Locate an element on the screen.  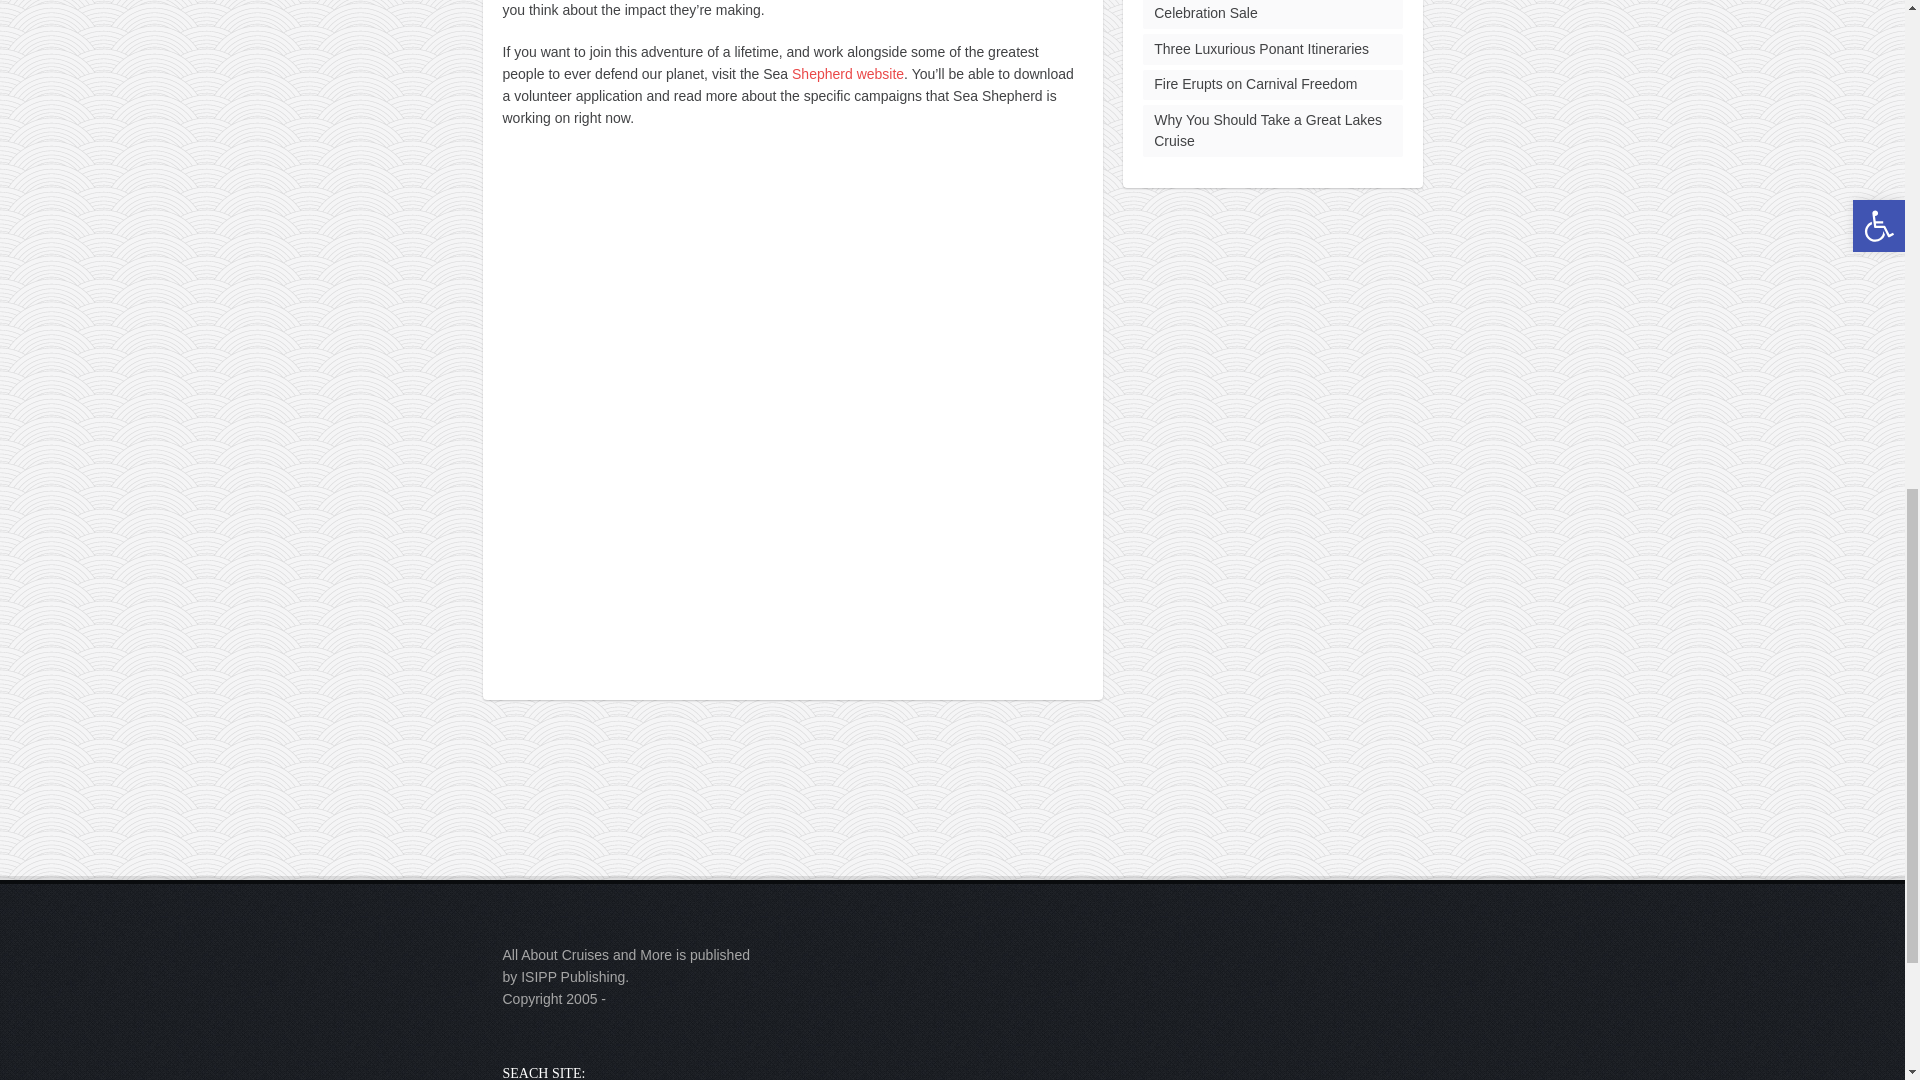
Three Luxurious Ponant Itineraries is located at coordinates (1260, 49).